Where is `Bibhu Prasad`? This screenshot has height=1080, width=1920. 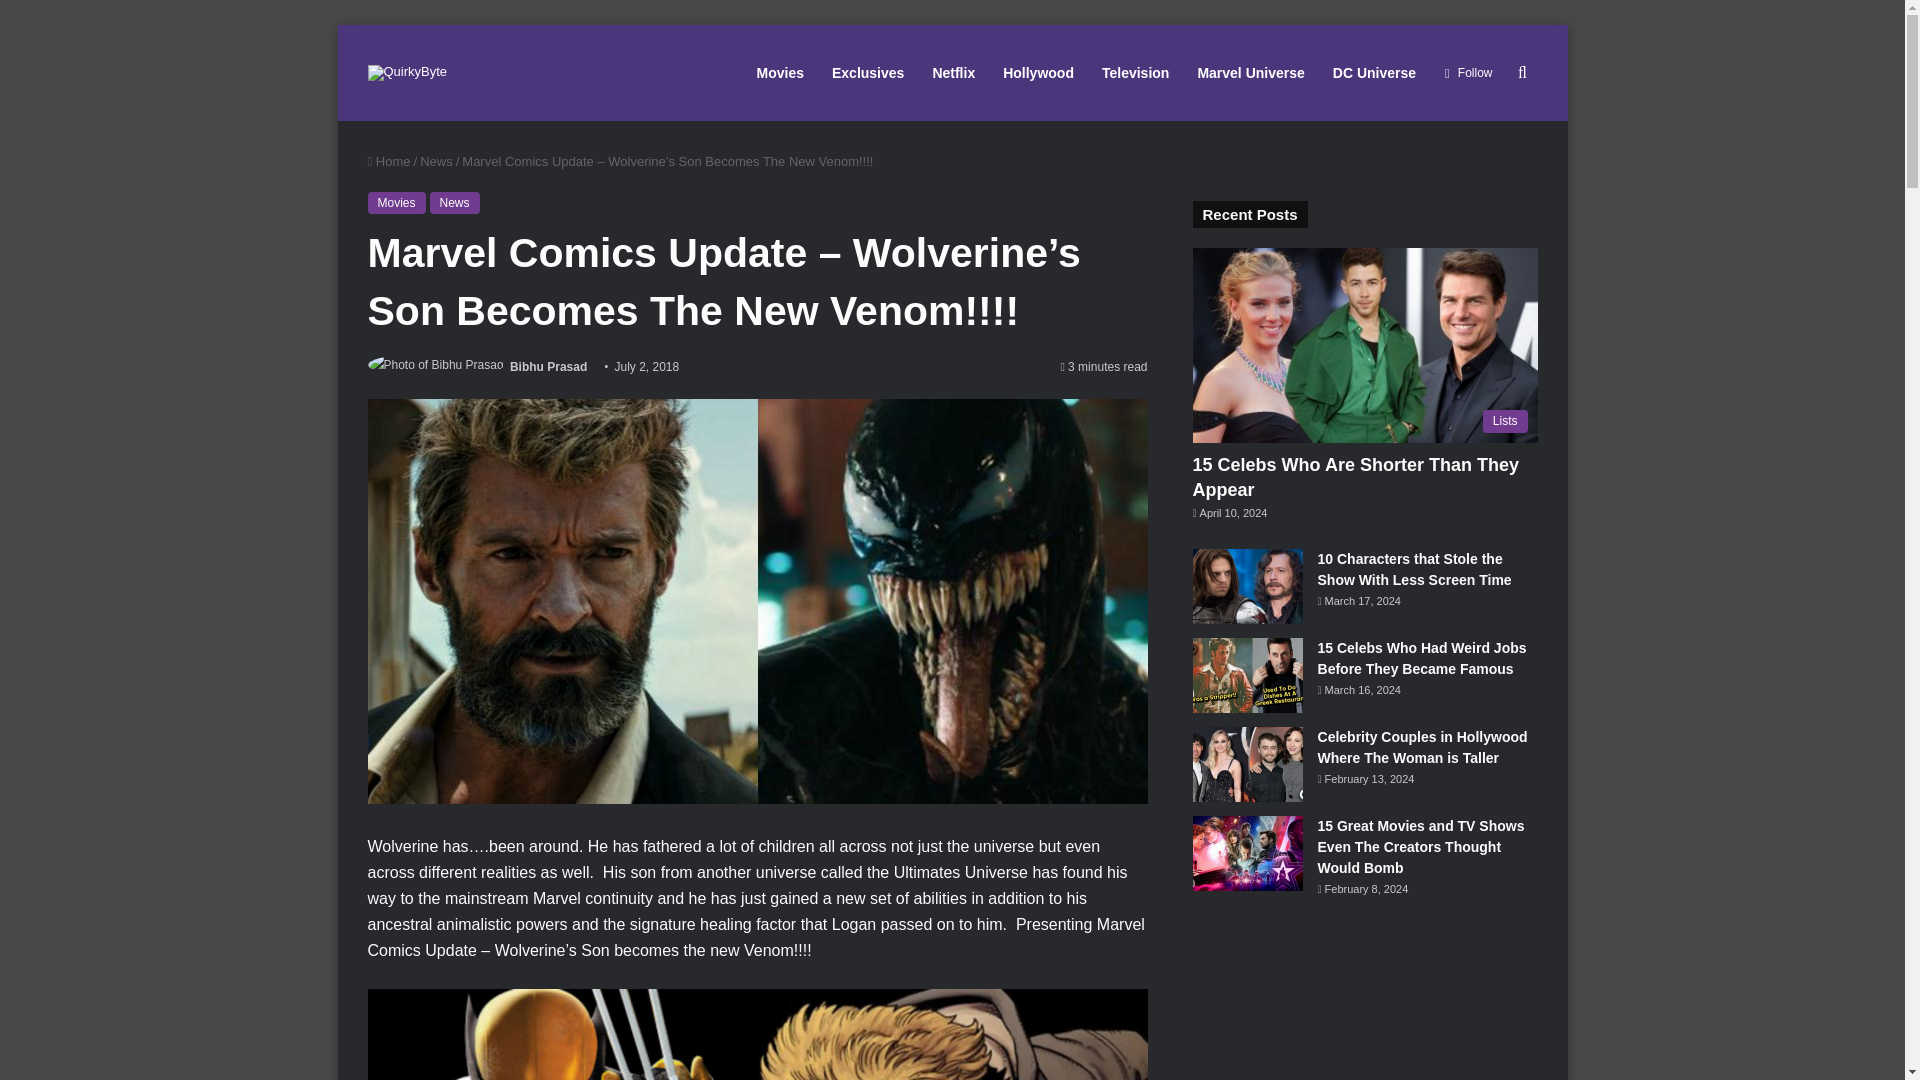
Bibhu Prasad is located at coordinates (548, 366).